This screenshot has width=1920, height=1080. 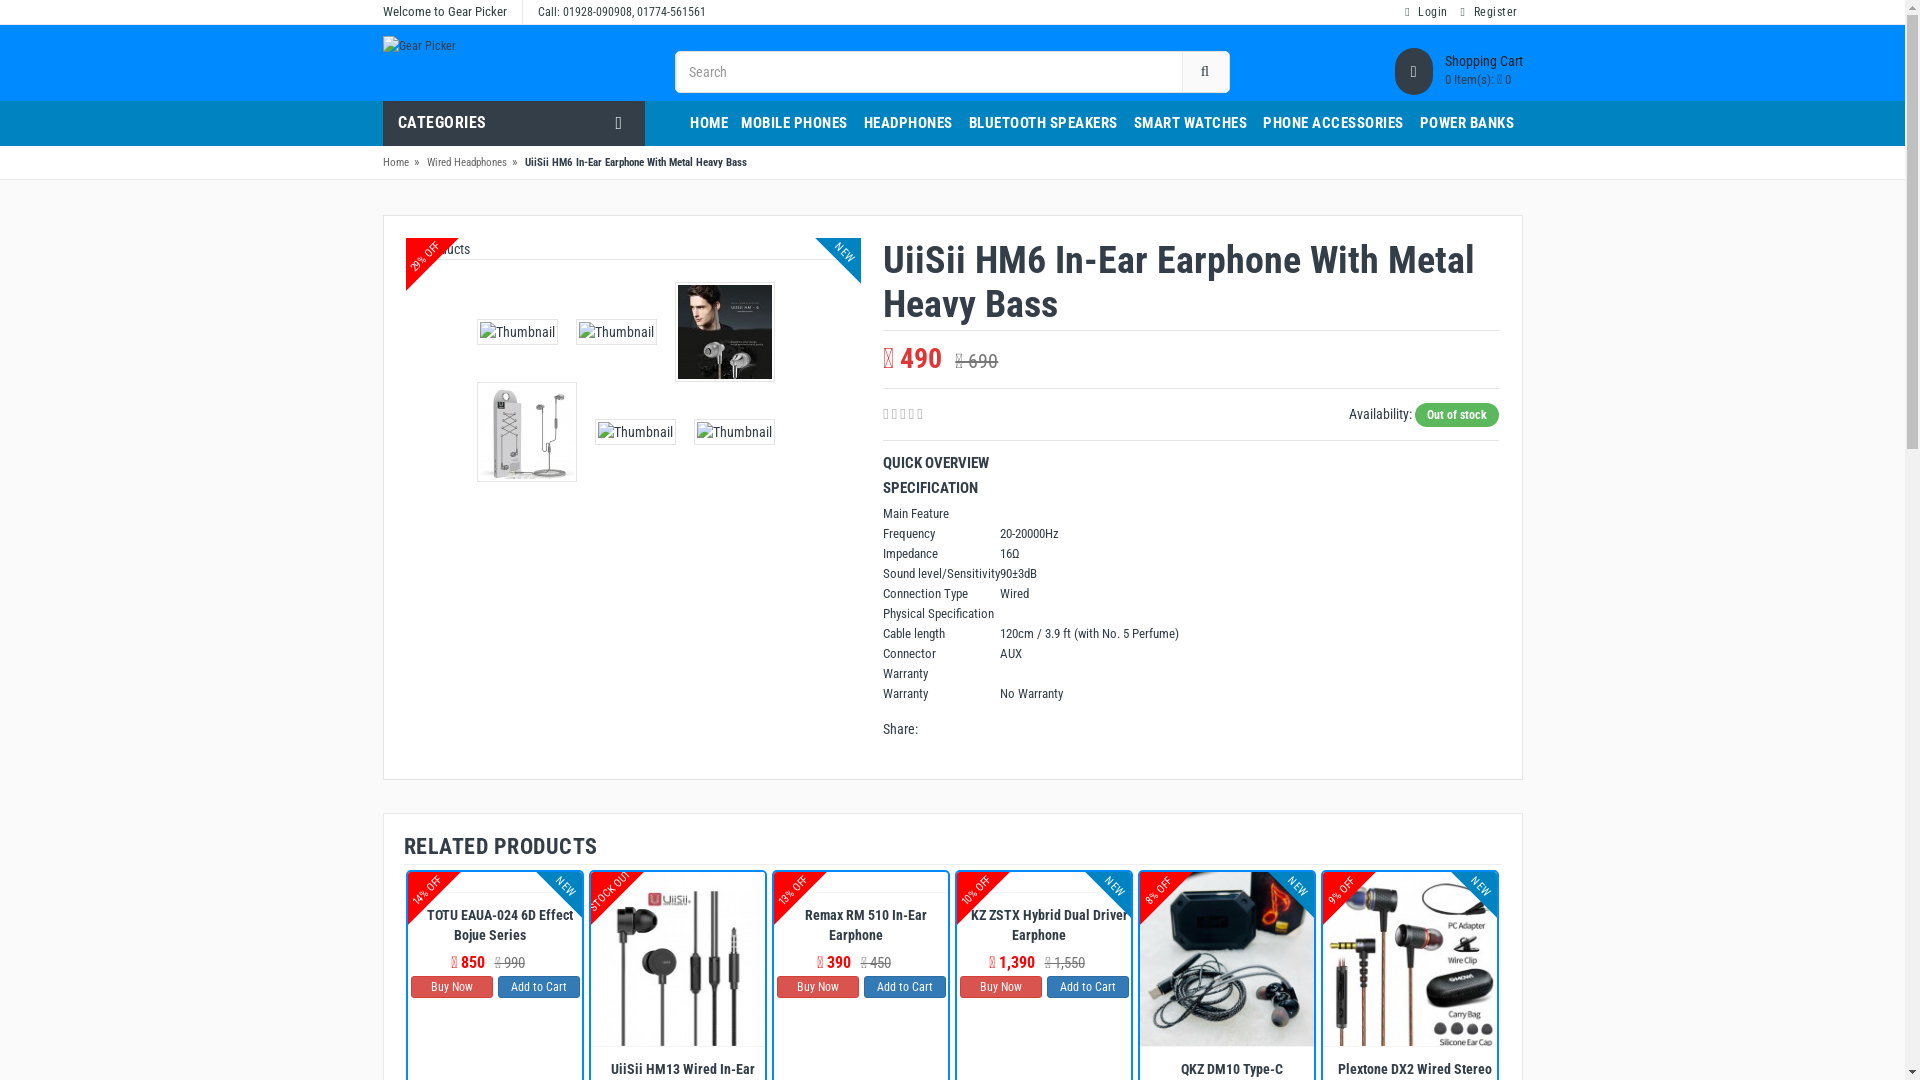 What do you see at coordinates (1490, 12) in the screenshot?
I see `Register` at bounding box center [1490, 12].